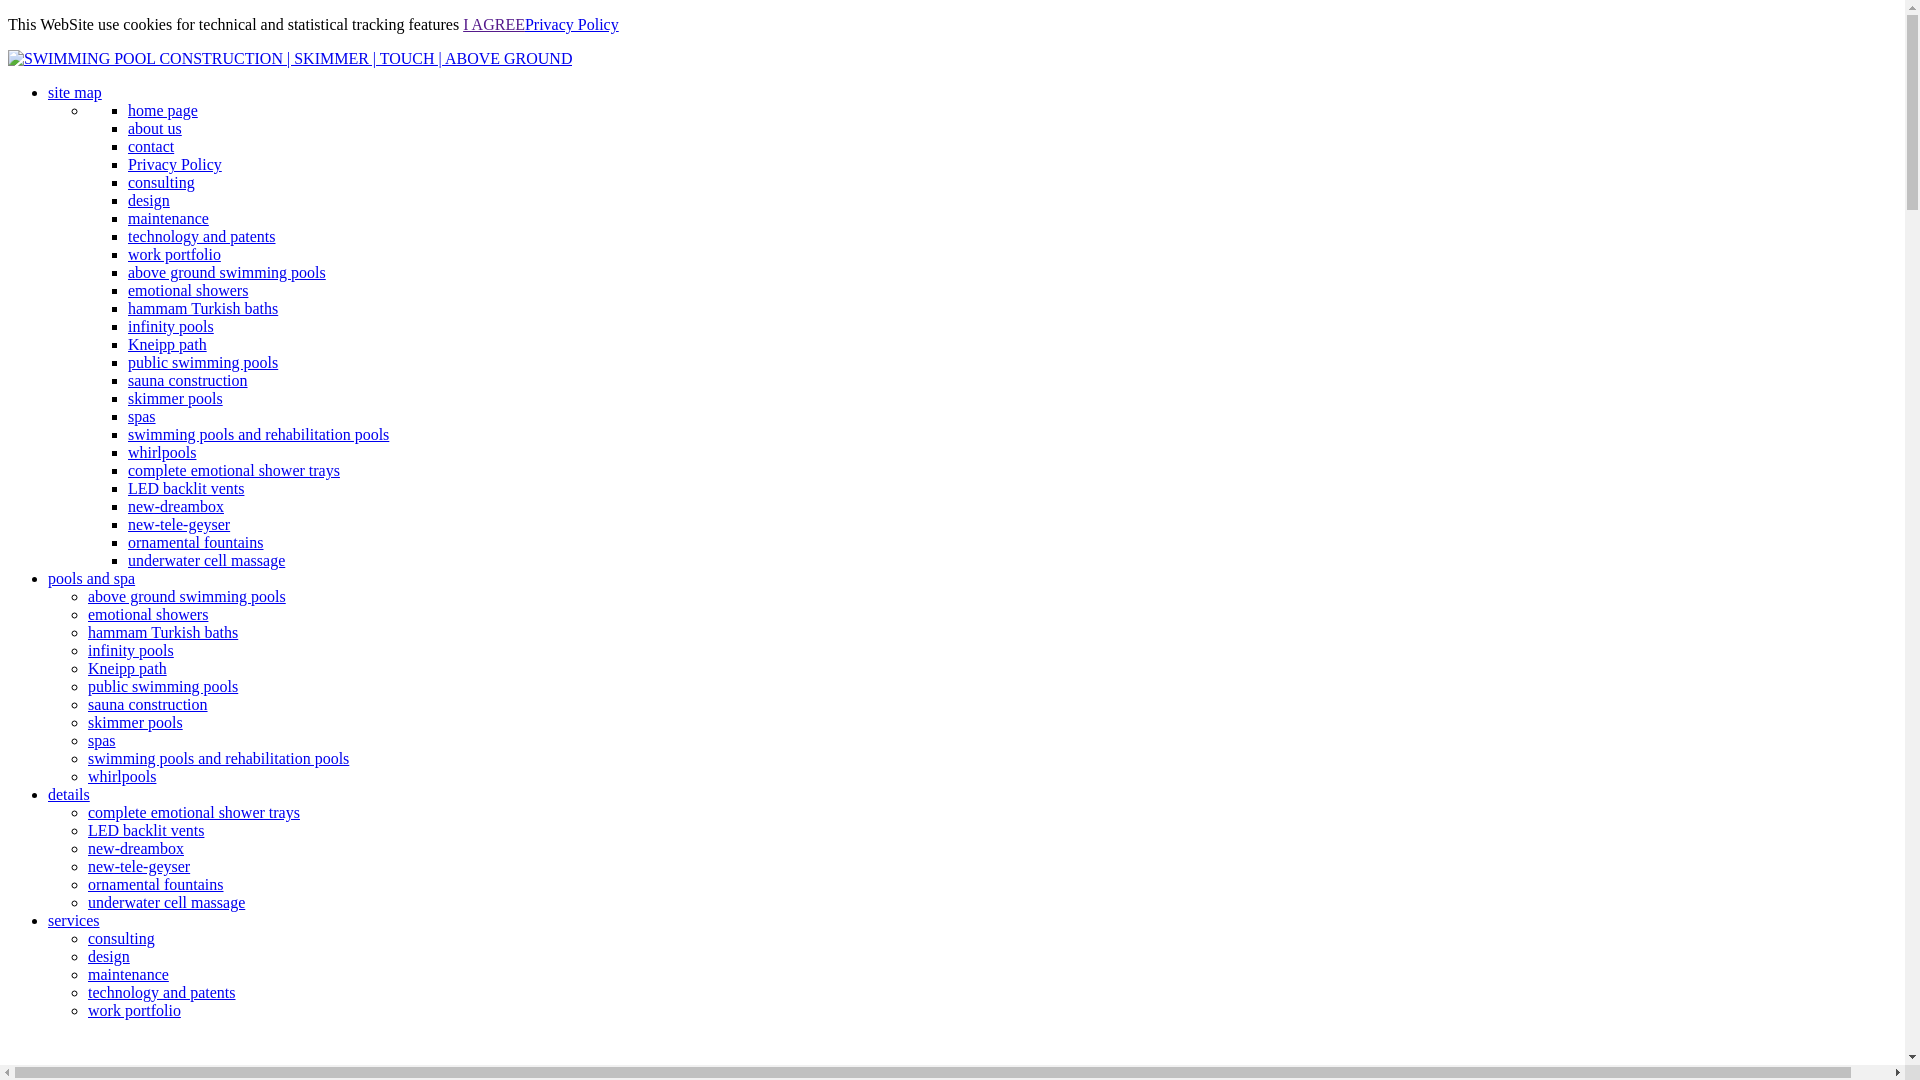  Describe the element at coordinates (176, 506) in the screenshot. I see `new-dreambox` at that location.